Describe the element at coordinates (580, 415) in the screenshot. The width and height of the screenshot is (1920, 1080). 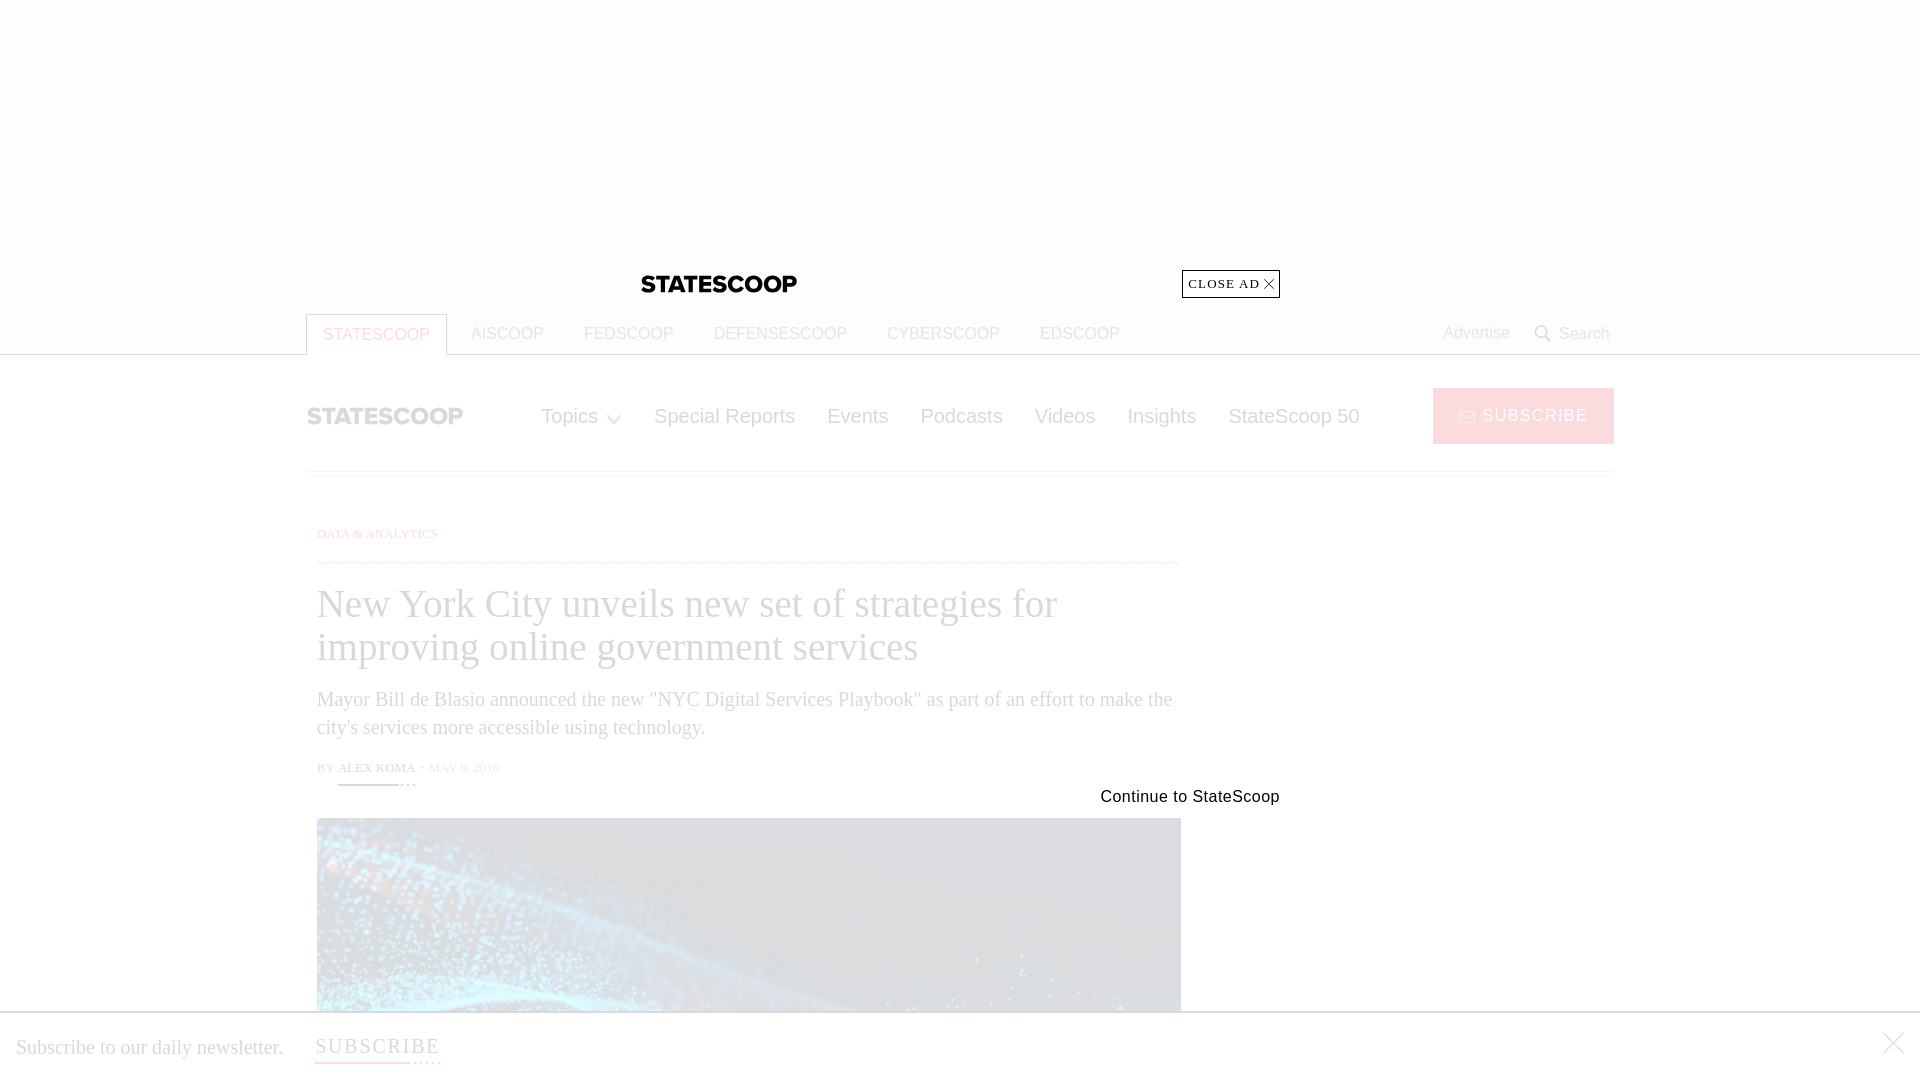
I see `Topics` at that location.